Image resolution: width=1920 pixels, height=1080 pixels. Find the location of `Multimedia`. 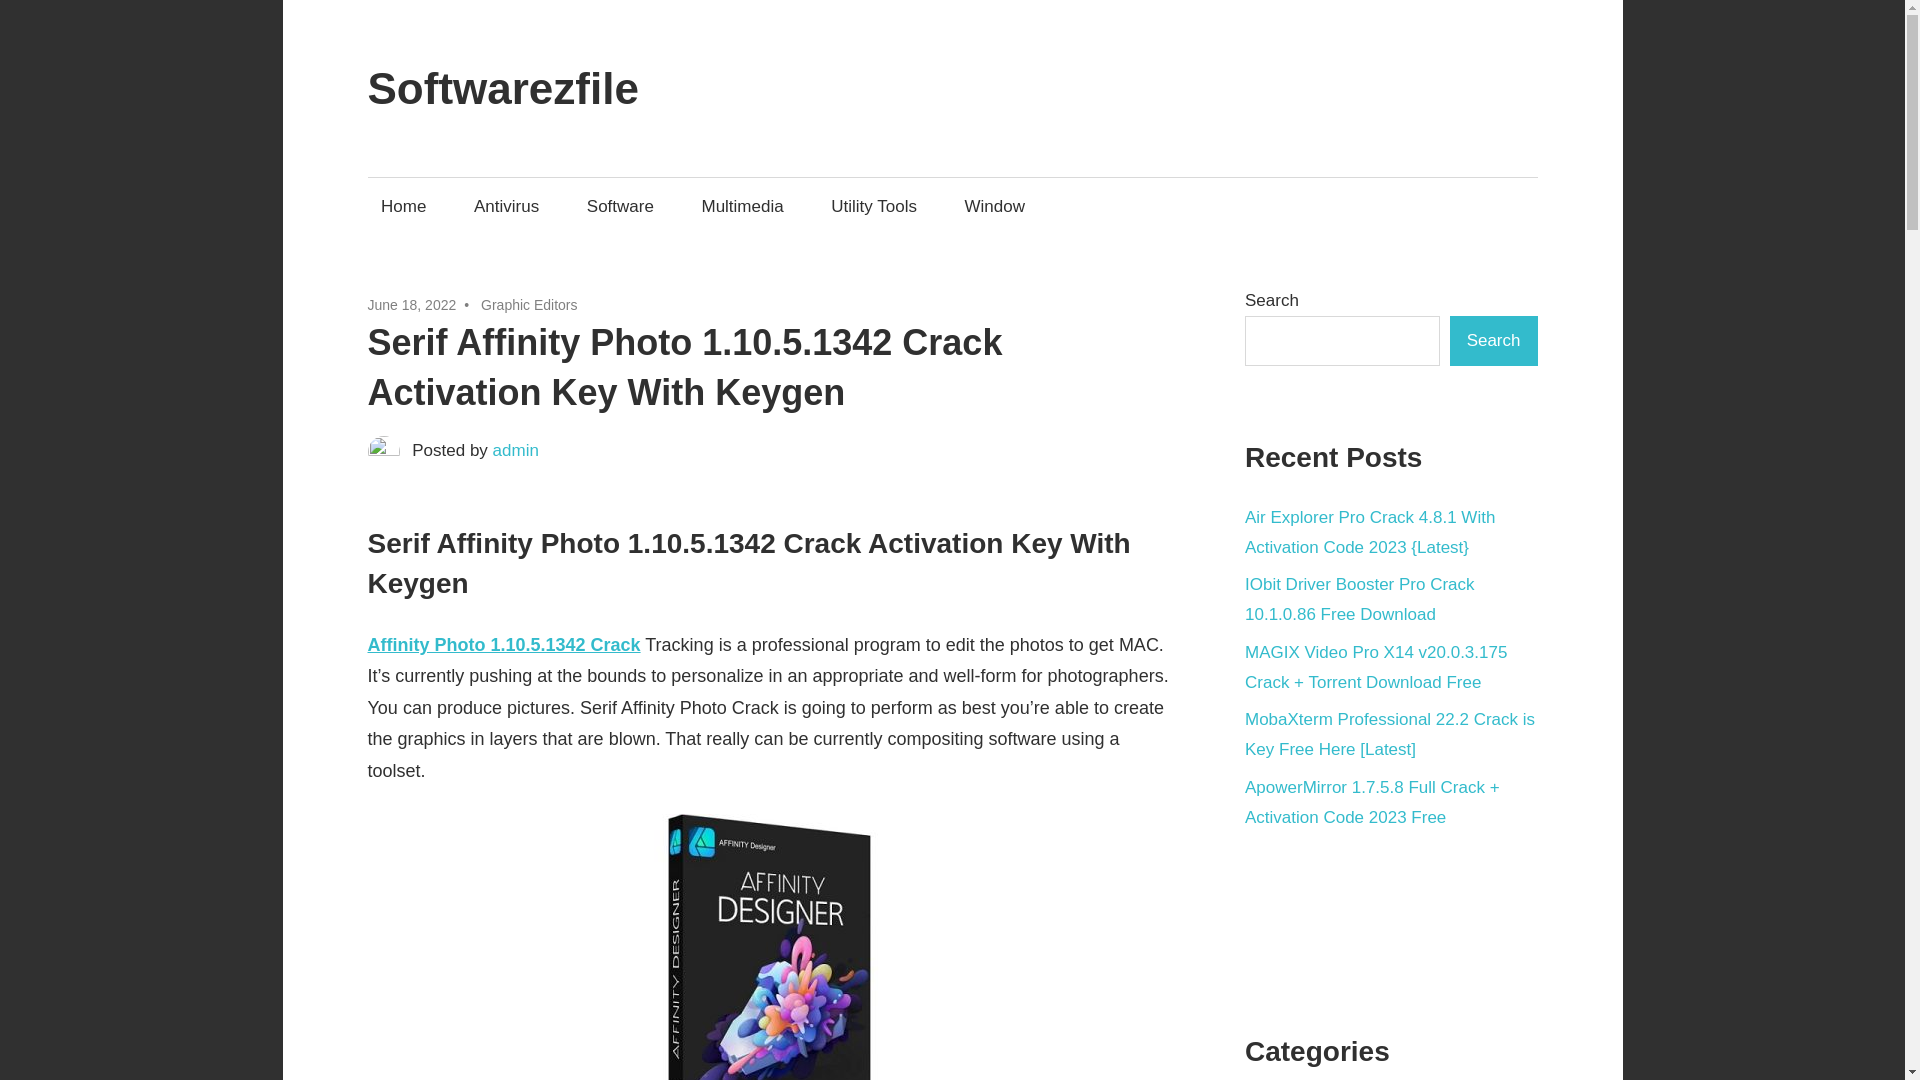

Multimedia is located at coordinates (742, 206).